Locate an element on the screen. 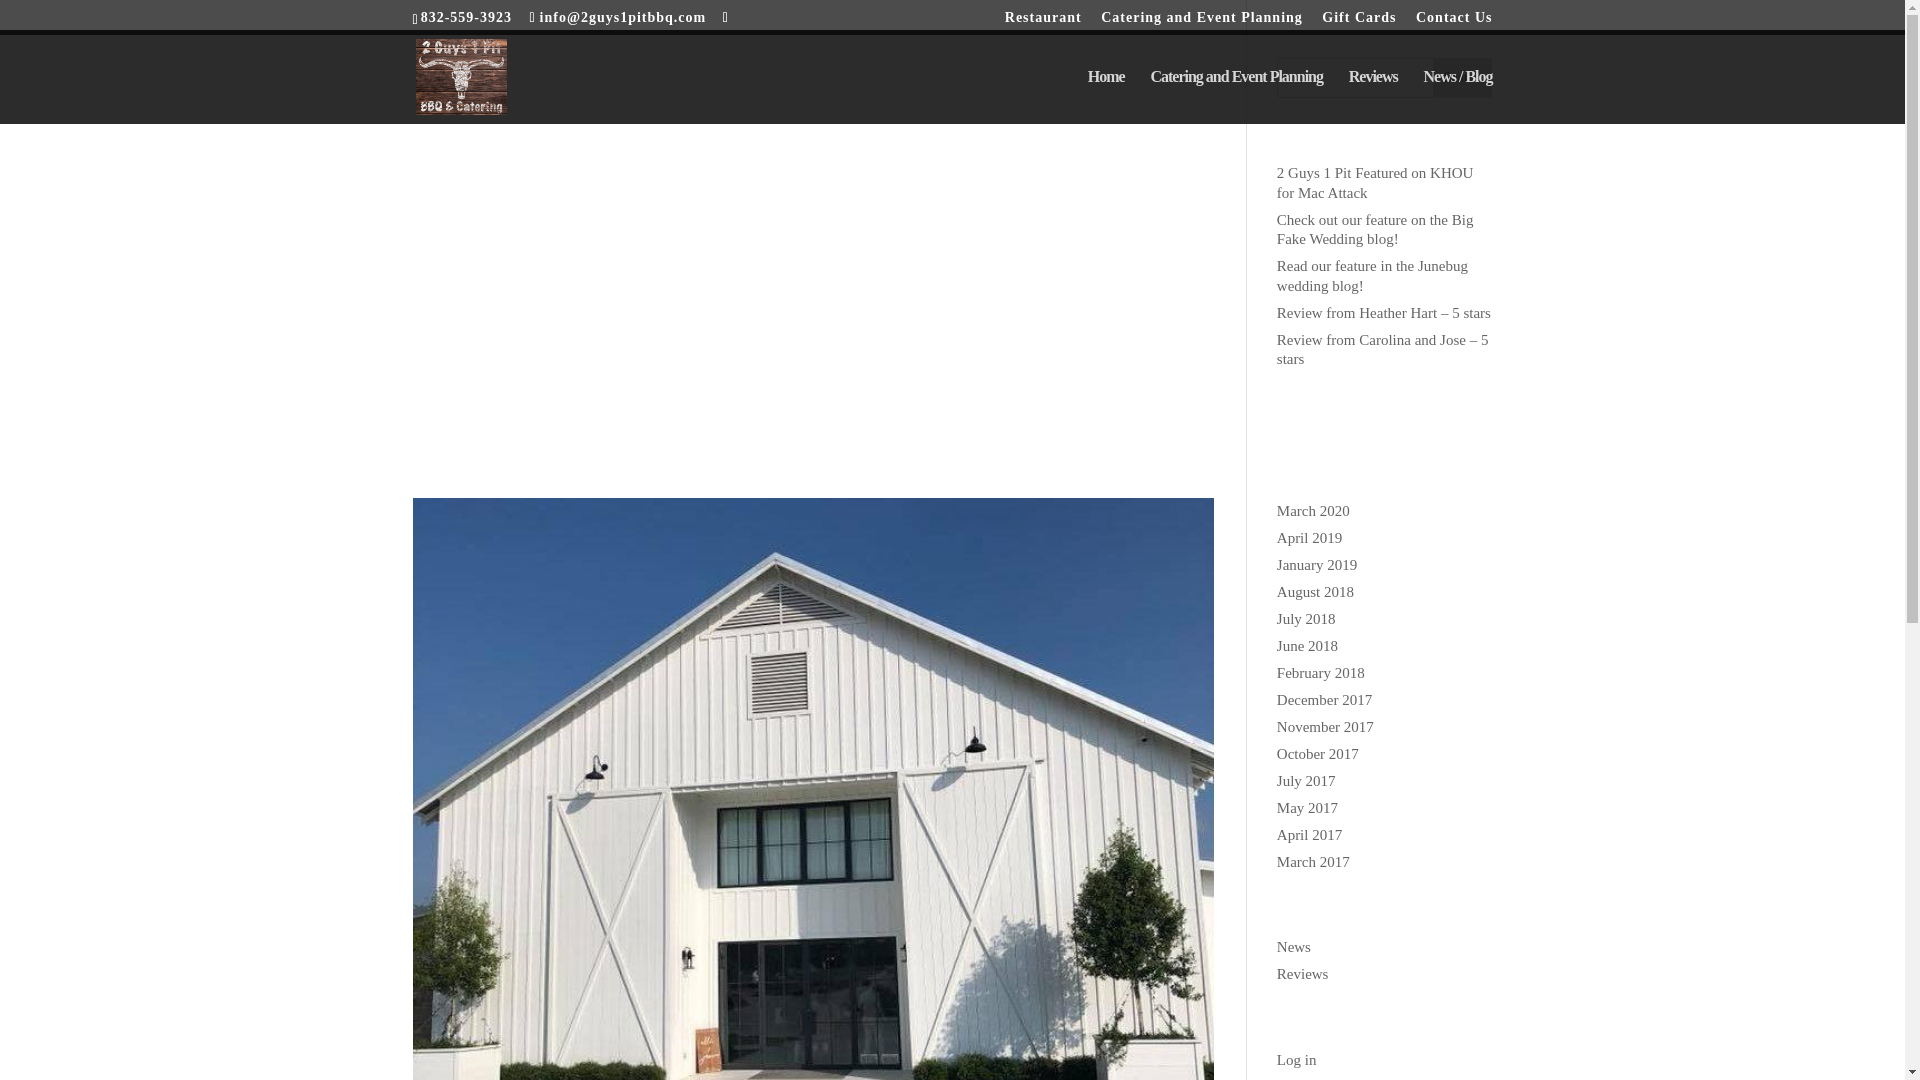  April 2019 is located at coordinates (1309, 538).